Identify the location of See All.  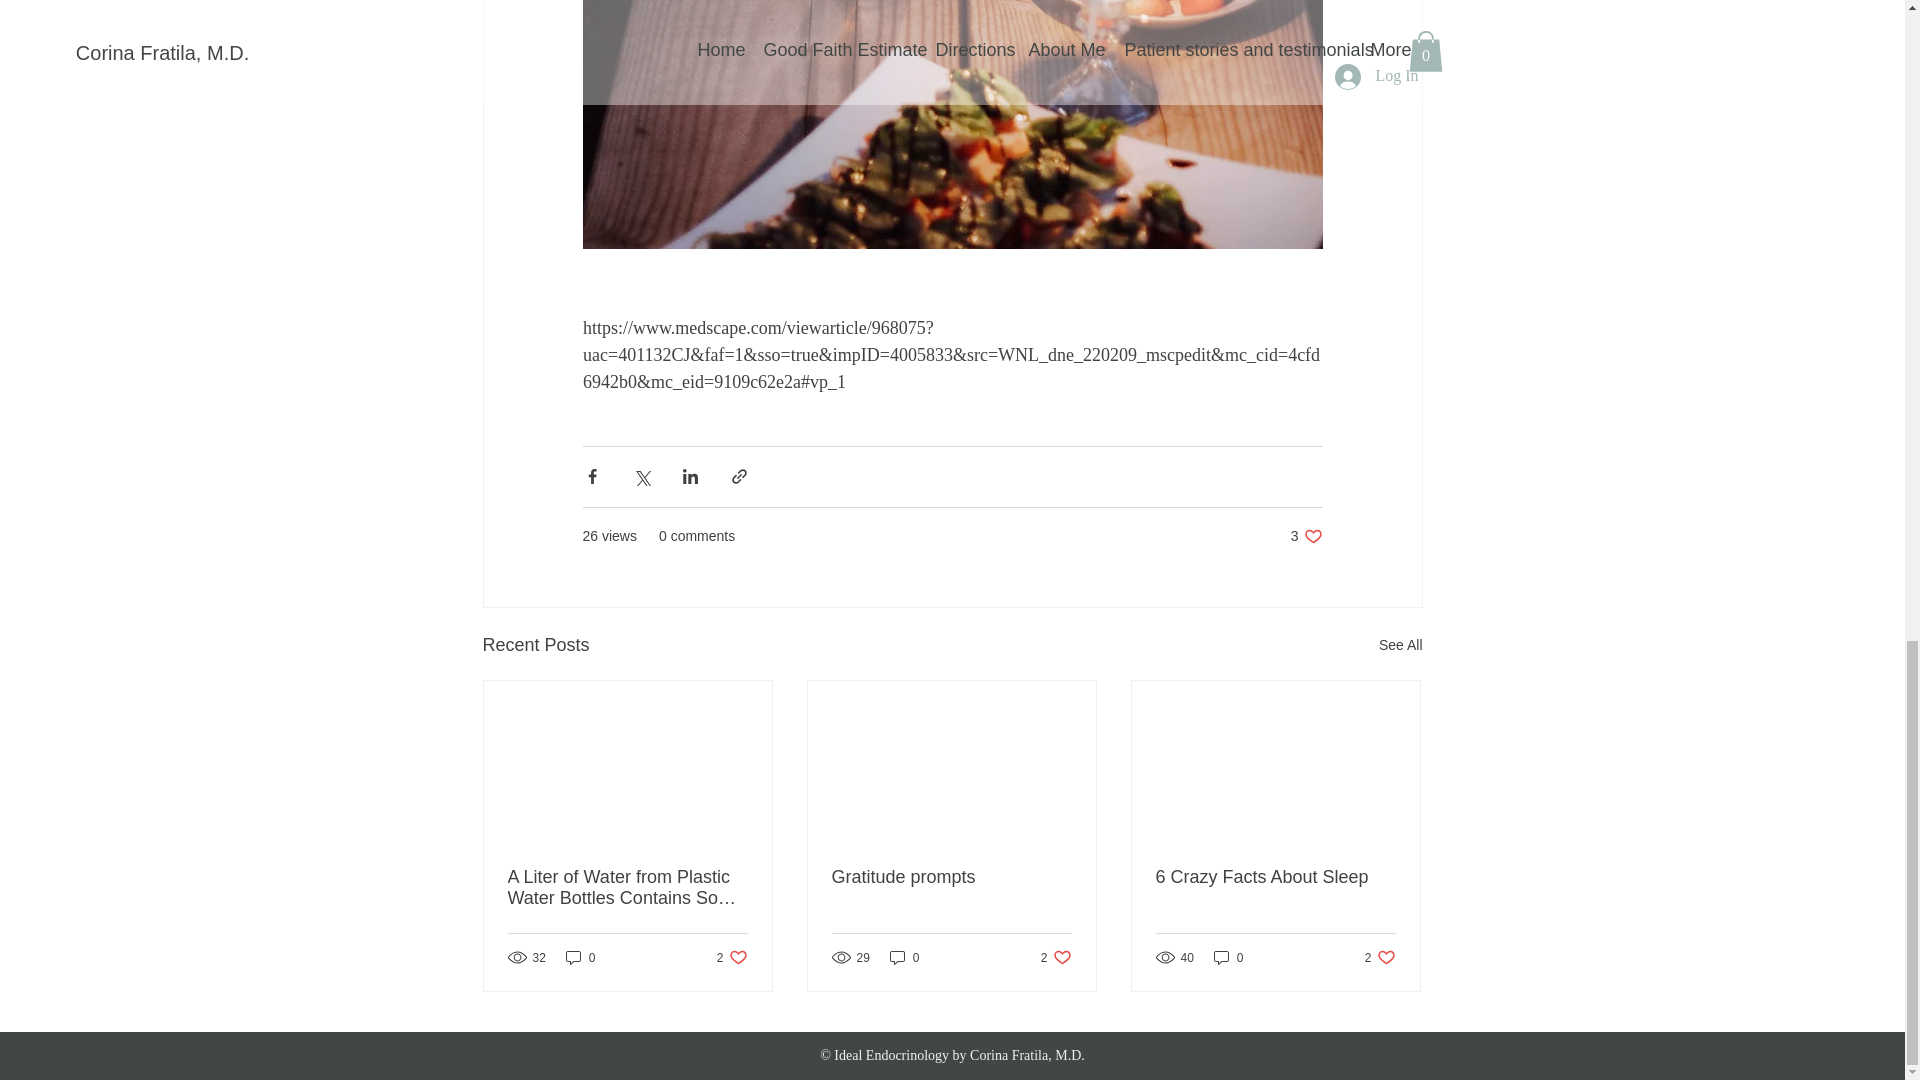
(904, 957).